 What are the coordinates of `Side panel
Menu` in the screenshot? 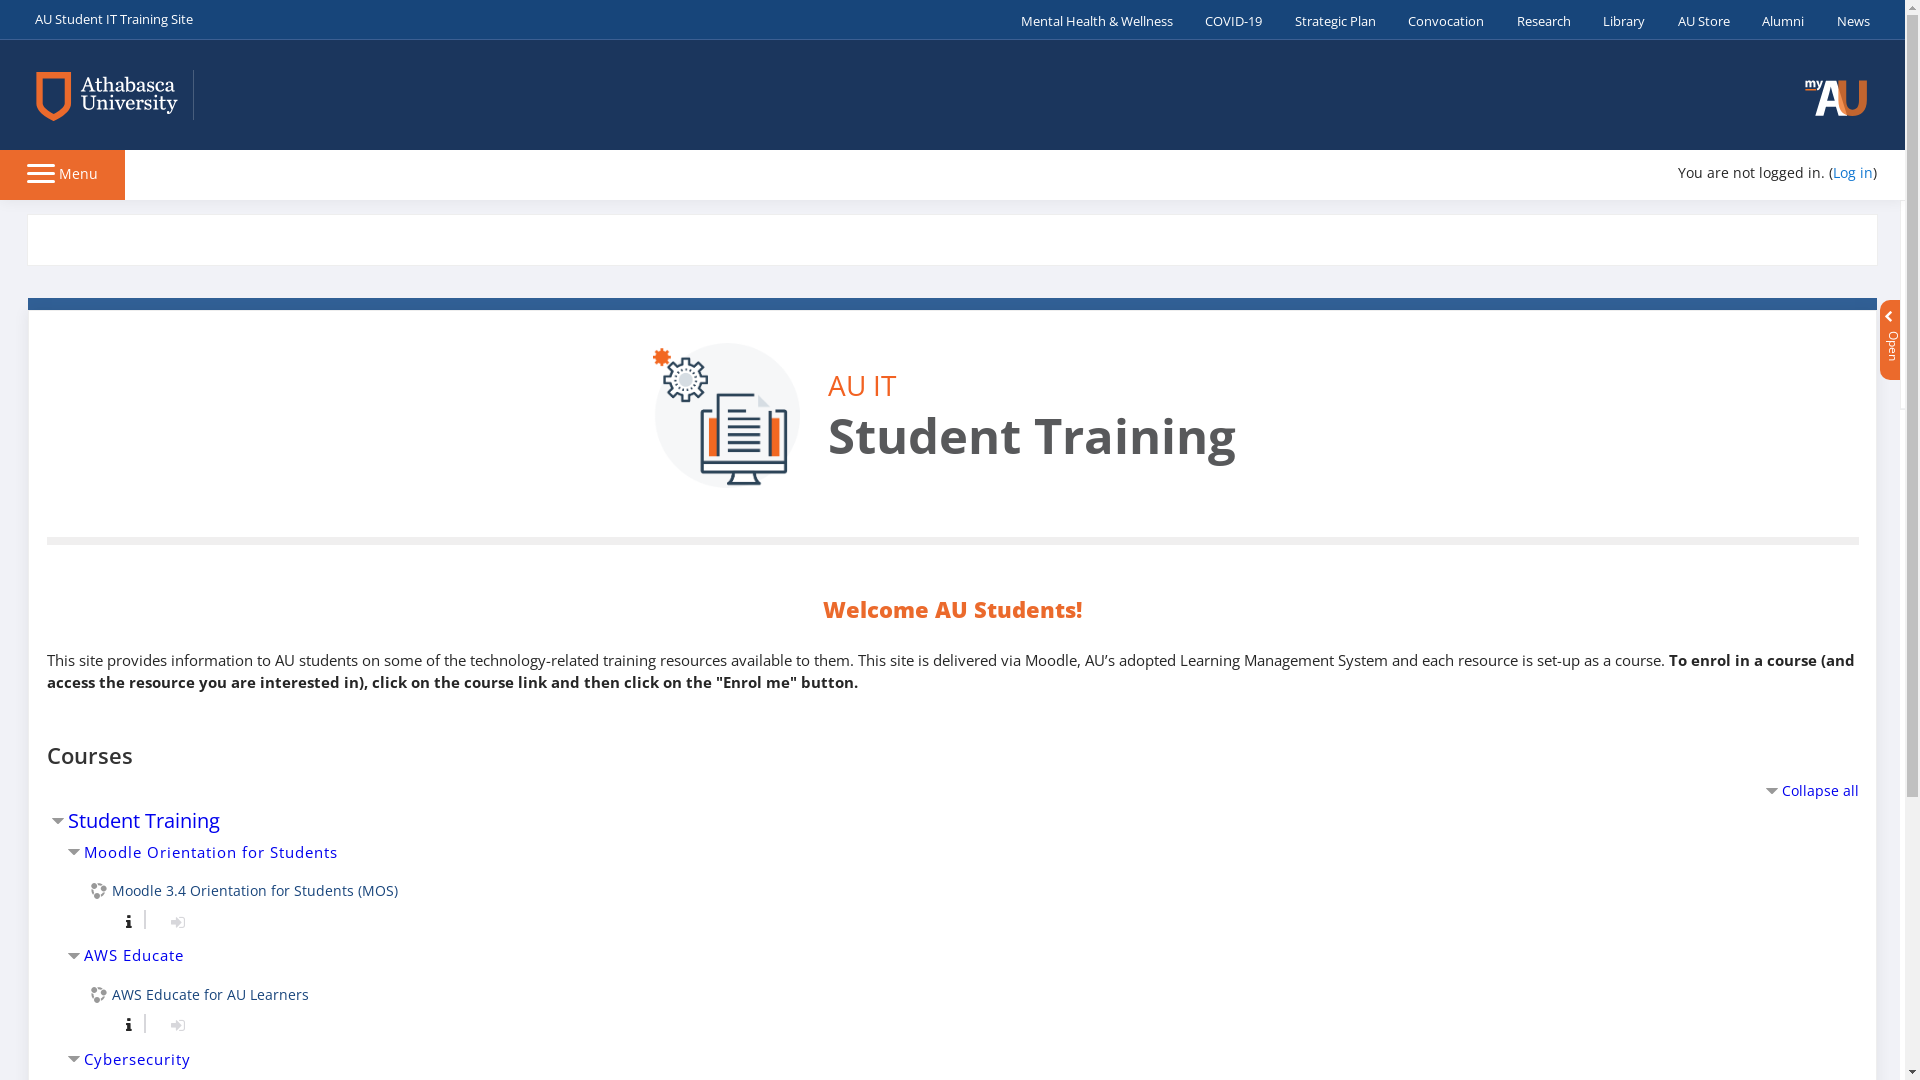 It's located at (62, 172).